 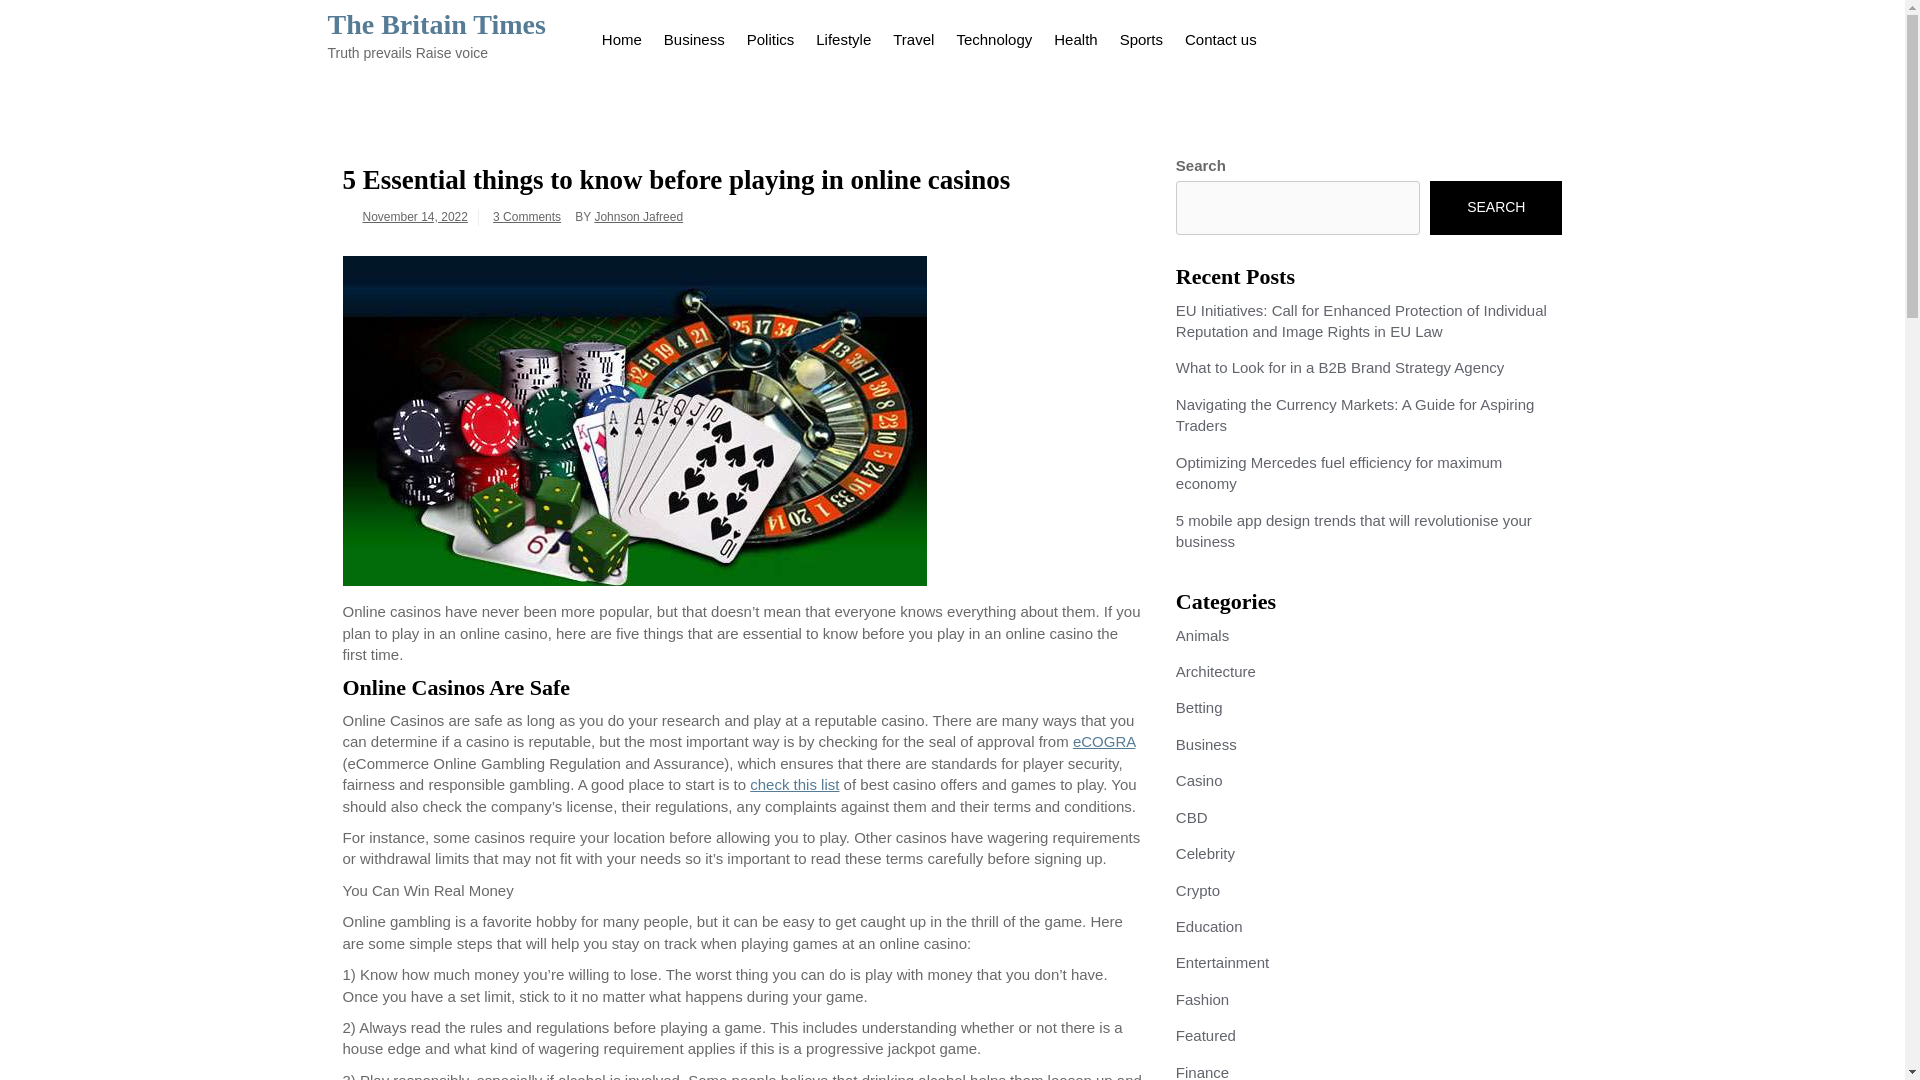 I want to click on Technology, so click(x=993, y=36).